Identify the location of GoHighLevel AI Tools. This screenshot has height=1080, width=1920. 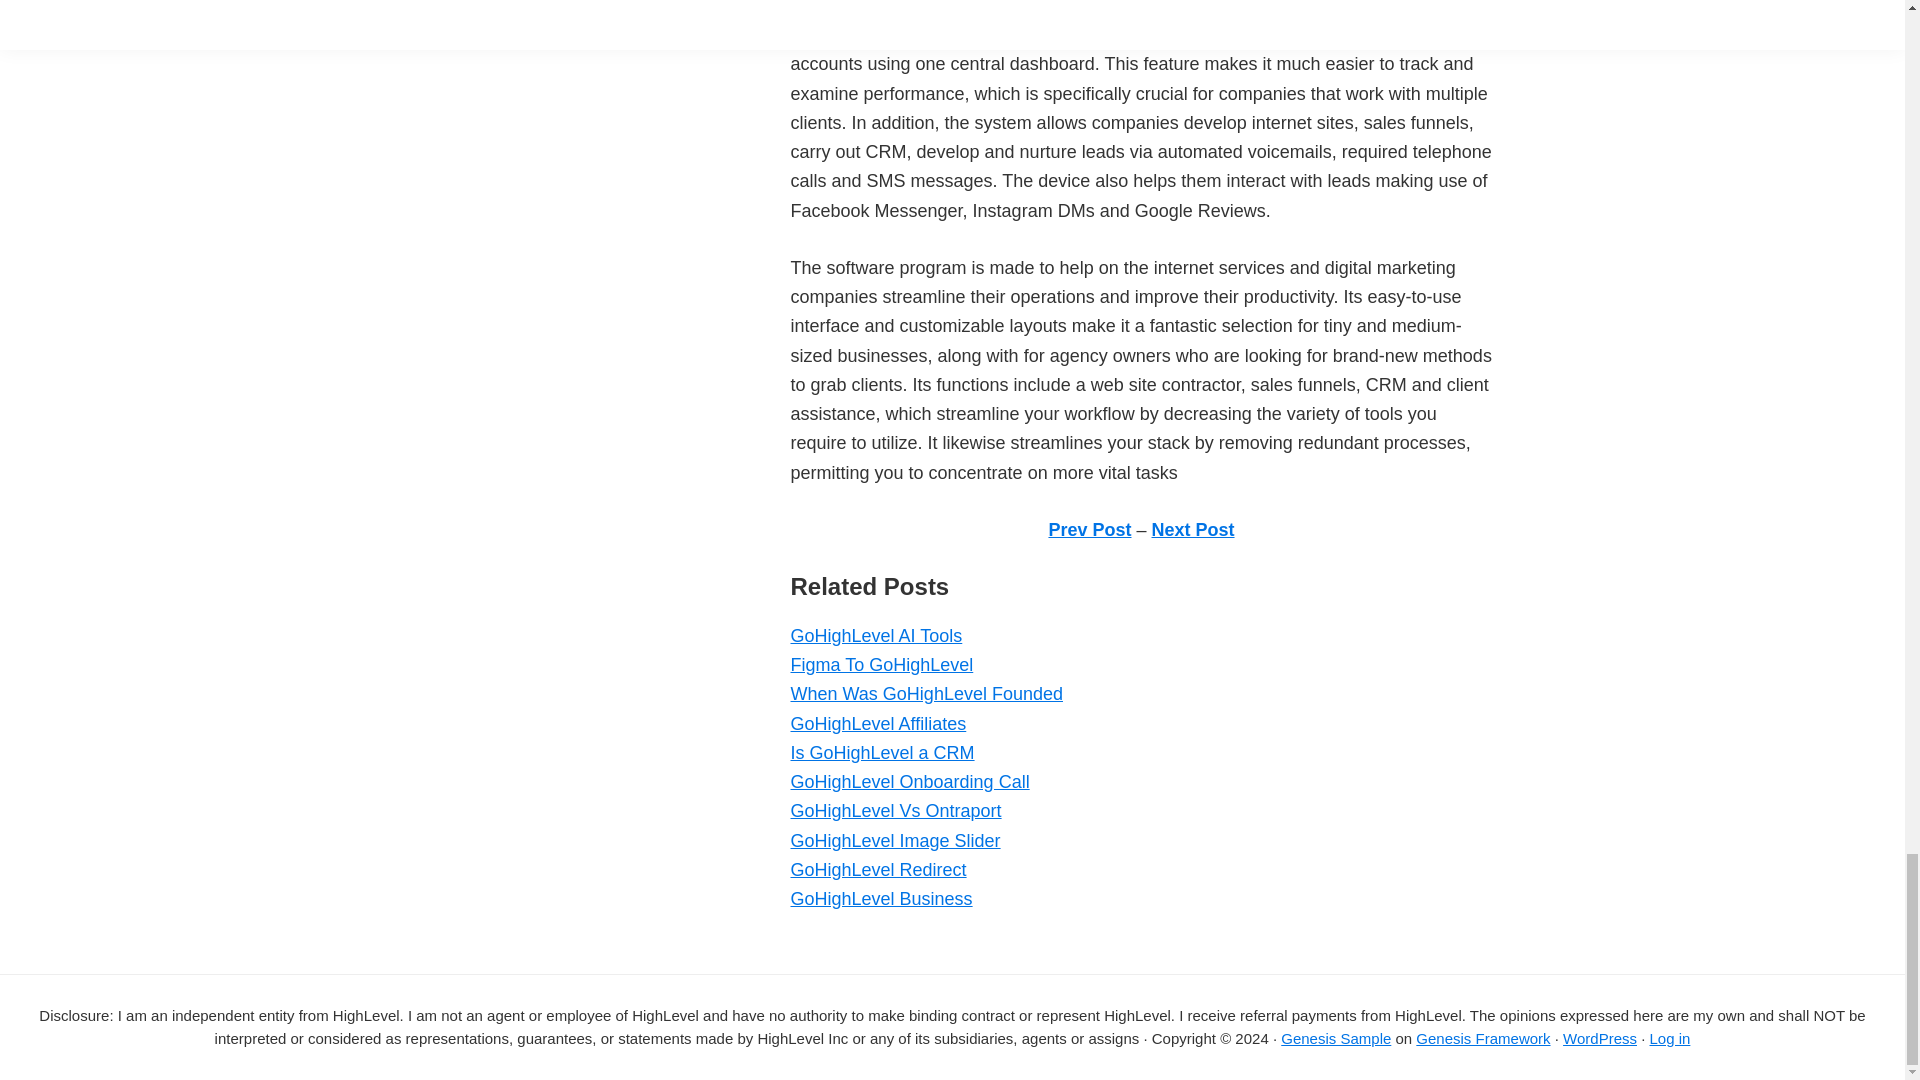
(875, 636).